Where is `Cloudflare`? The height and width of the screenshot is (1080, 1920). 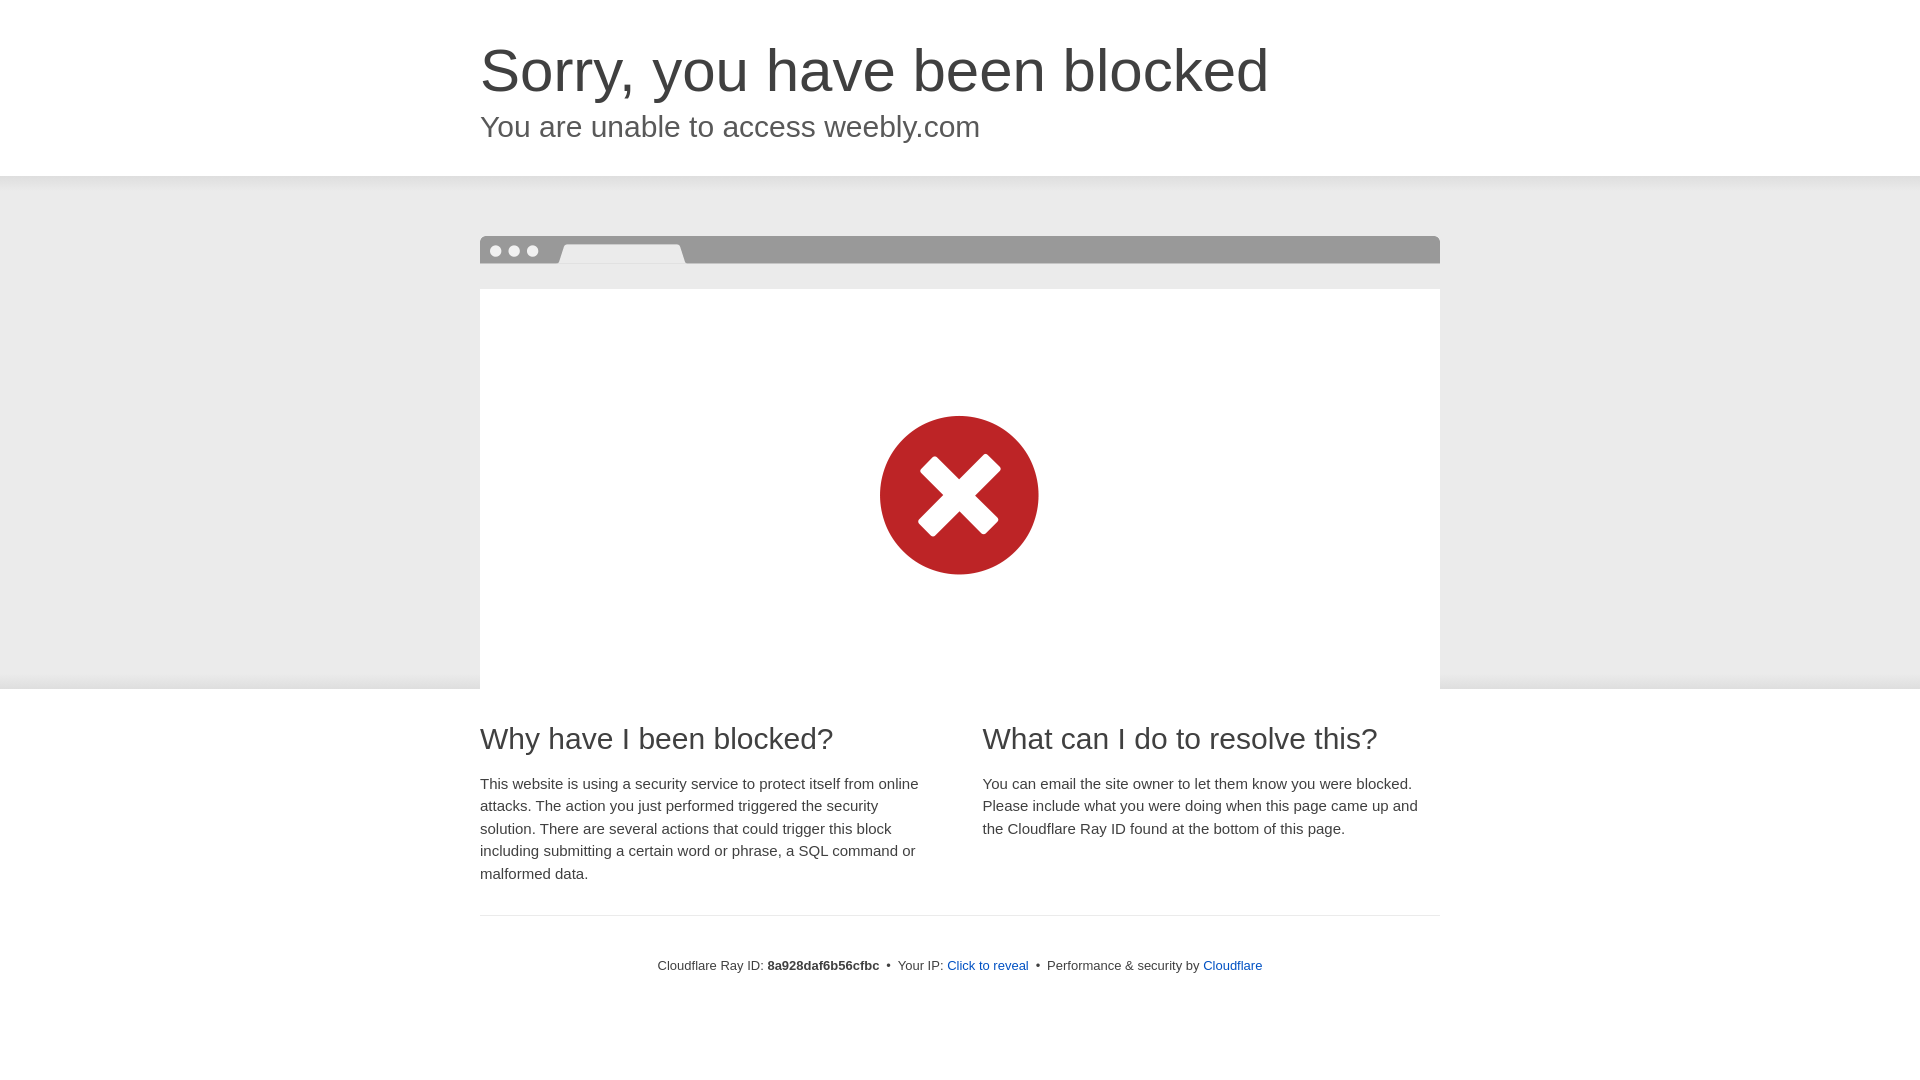
Cloudflare is located at coordinates (1232, 965).